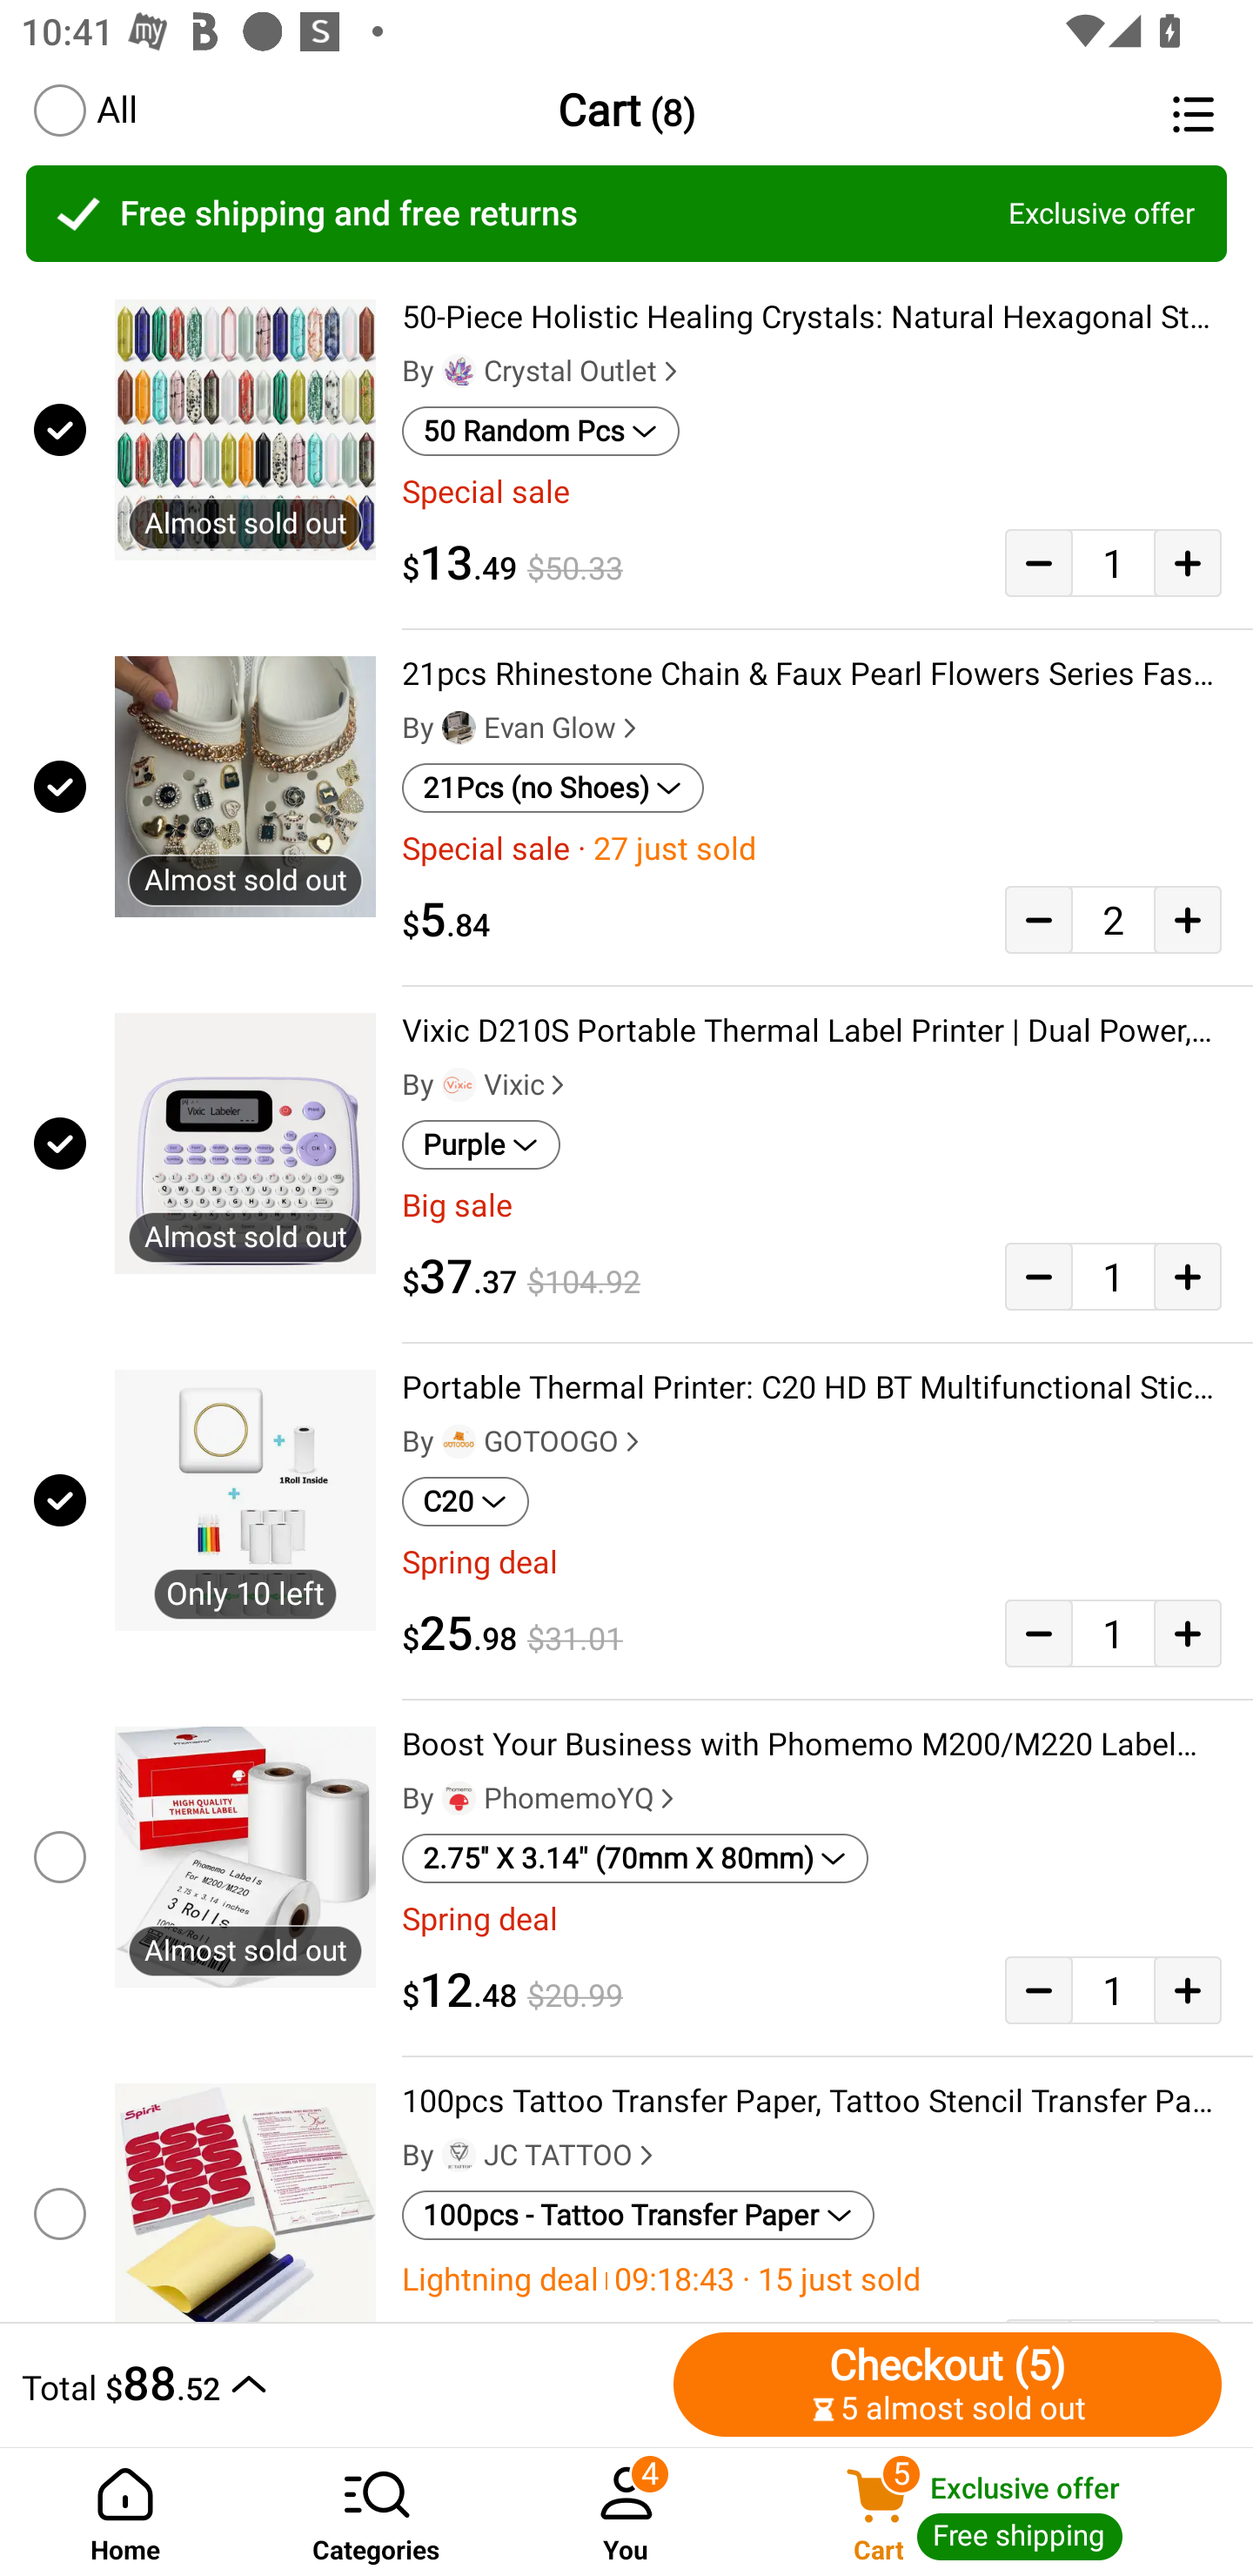 This screenshot has width=1253, height=2576. What do you see at coordinates (812, 1918) in the screenshot?
I see `Spring deal` at bounding box center [812, 1918].